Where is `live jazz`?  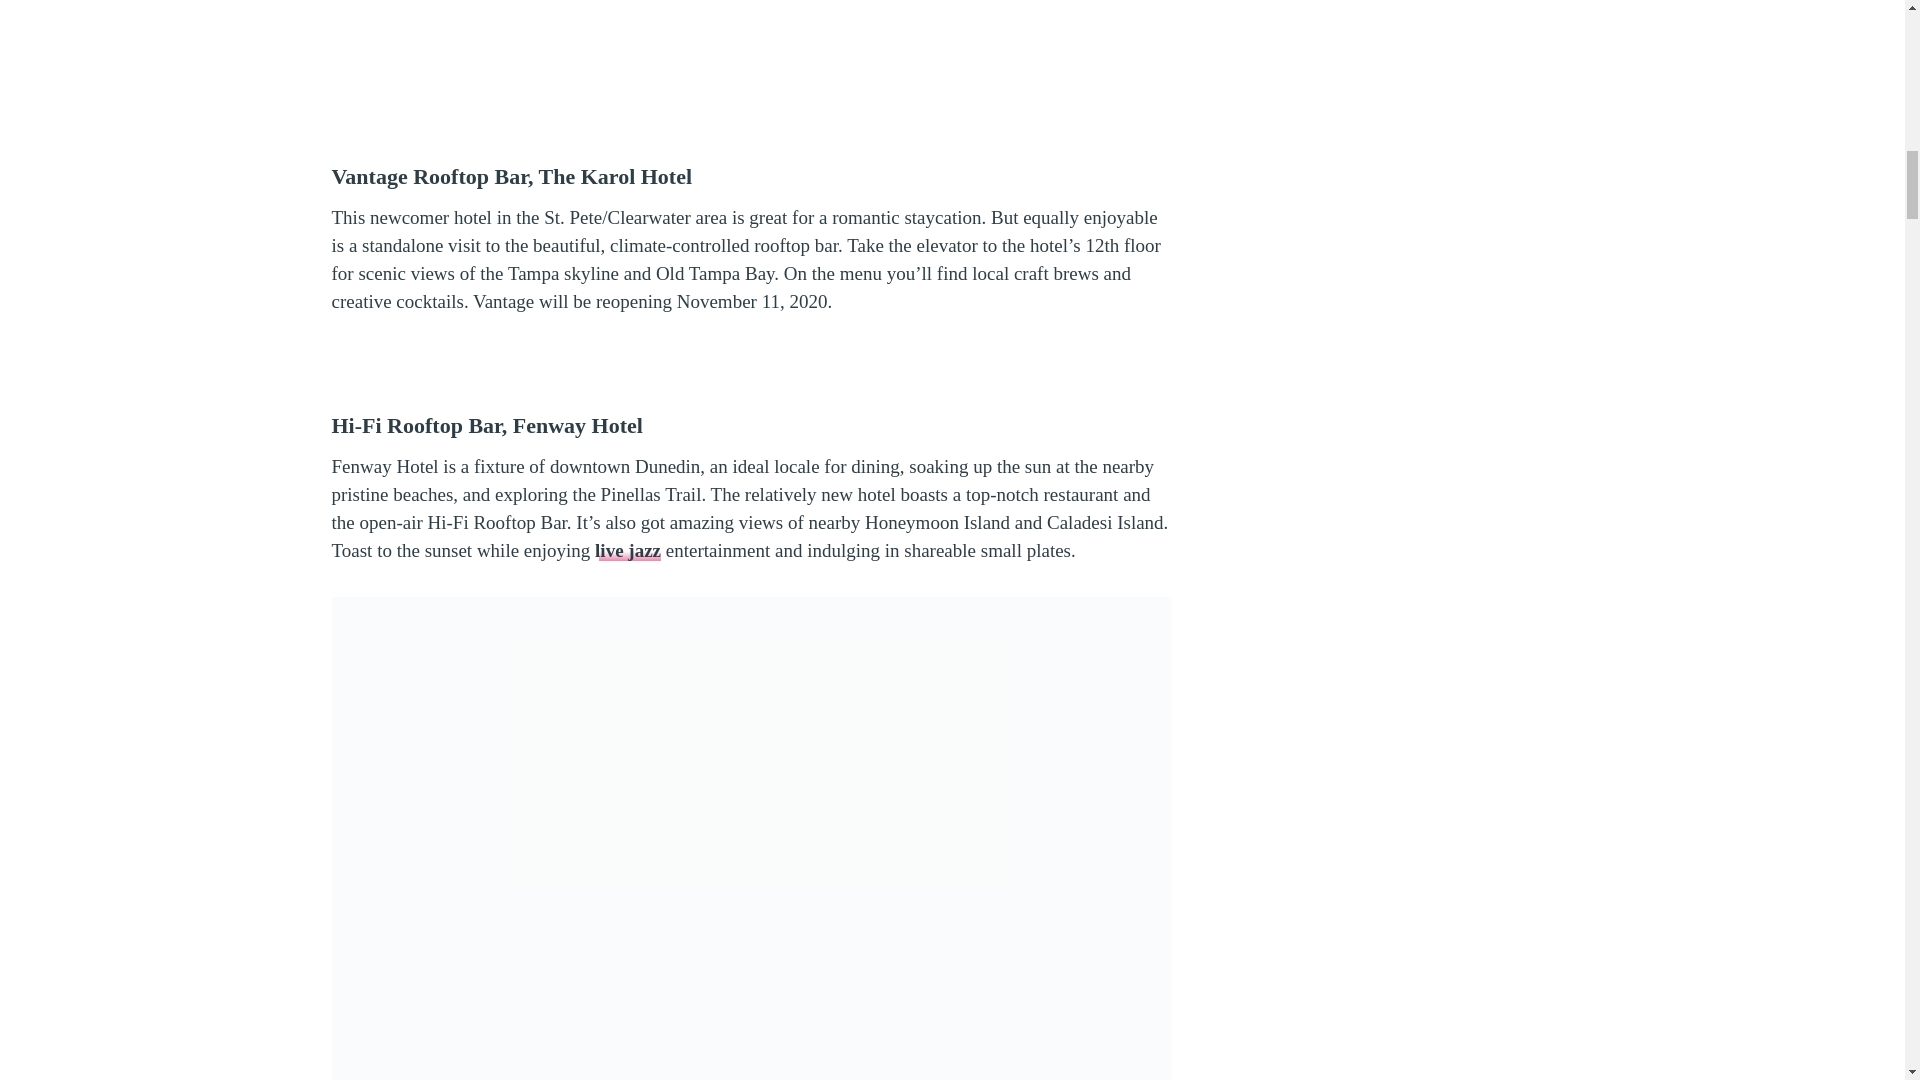
live jazz is located at coordinates (628, 550).